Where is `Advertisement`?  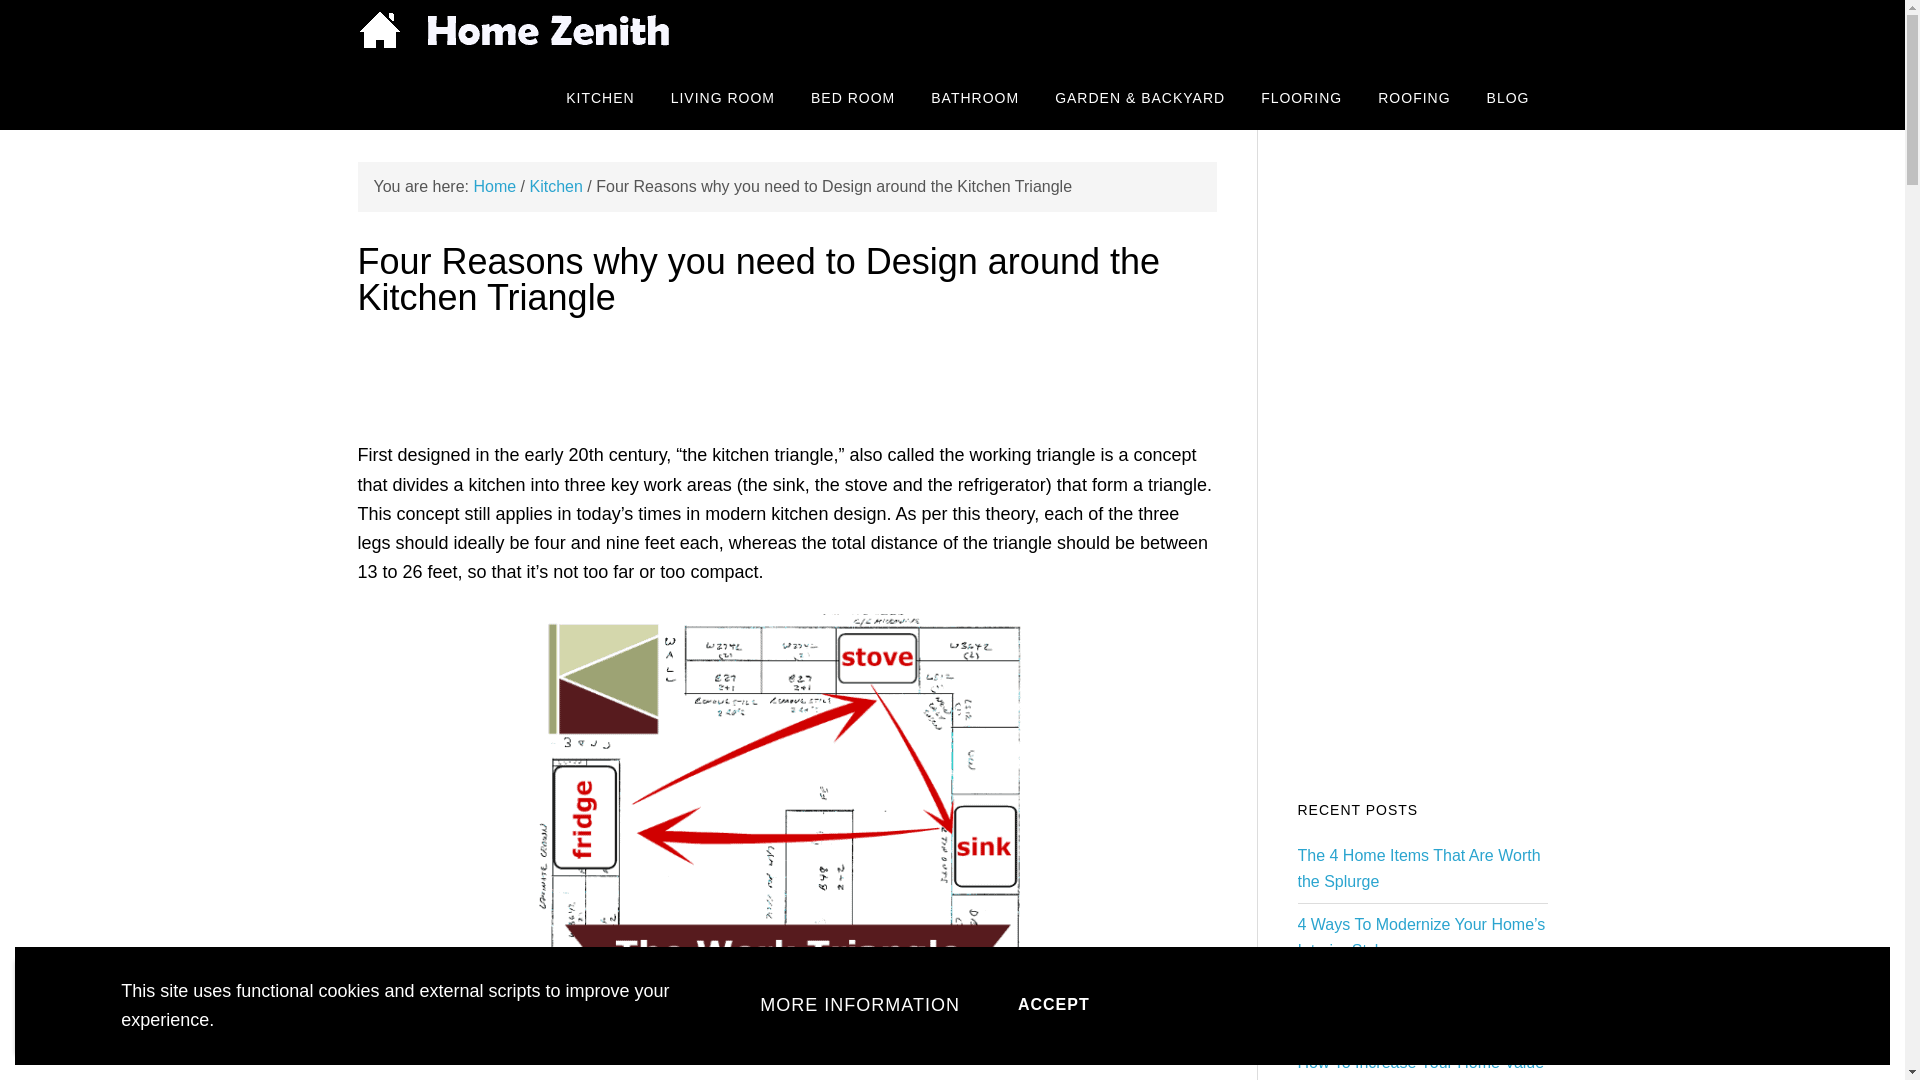 Advertisement is located at coordinates (786, 1041).